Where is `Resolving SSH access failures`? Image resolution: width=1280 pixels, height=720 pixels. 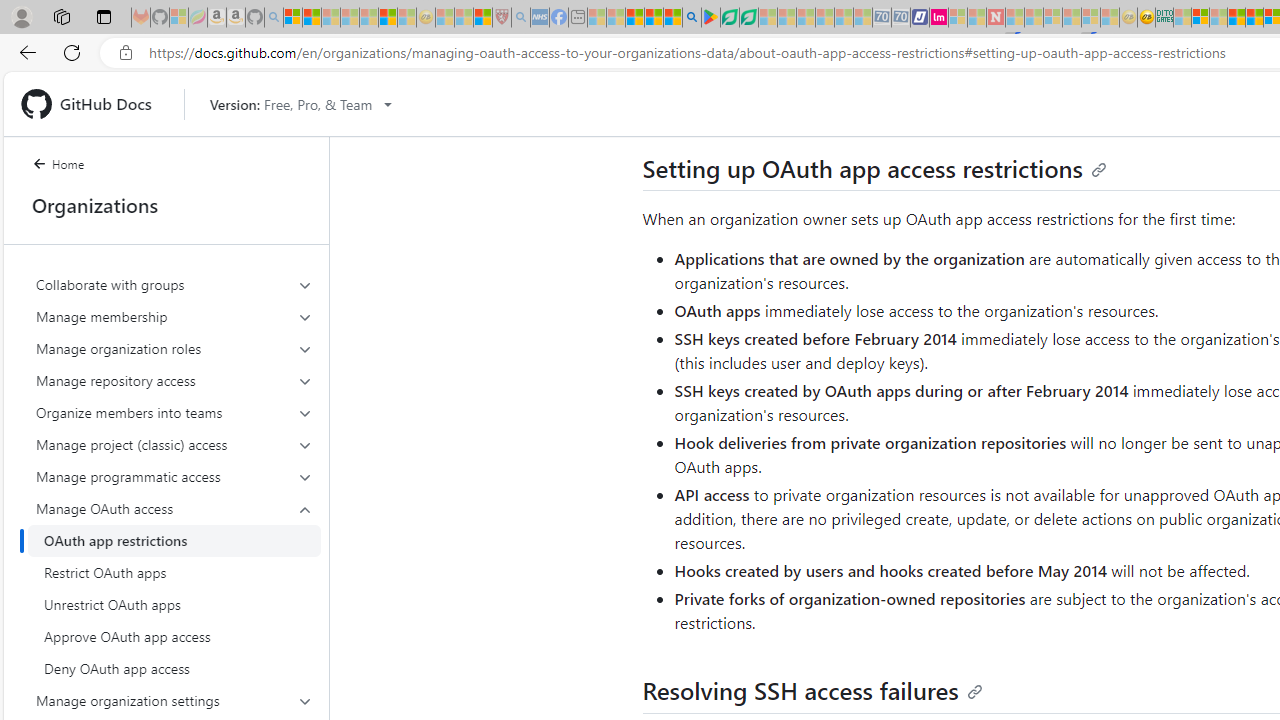
Resolving SSH access failures is located at coordinates (812, 690).